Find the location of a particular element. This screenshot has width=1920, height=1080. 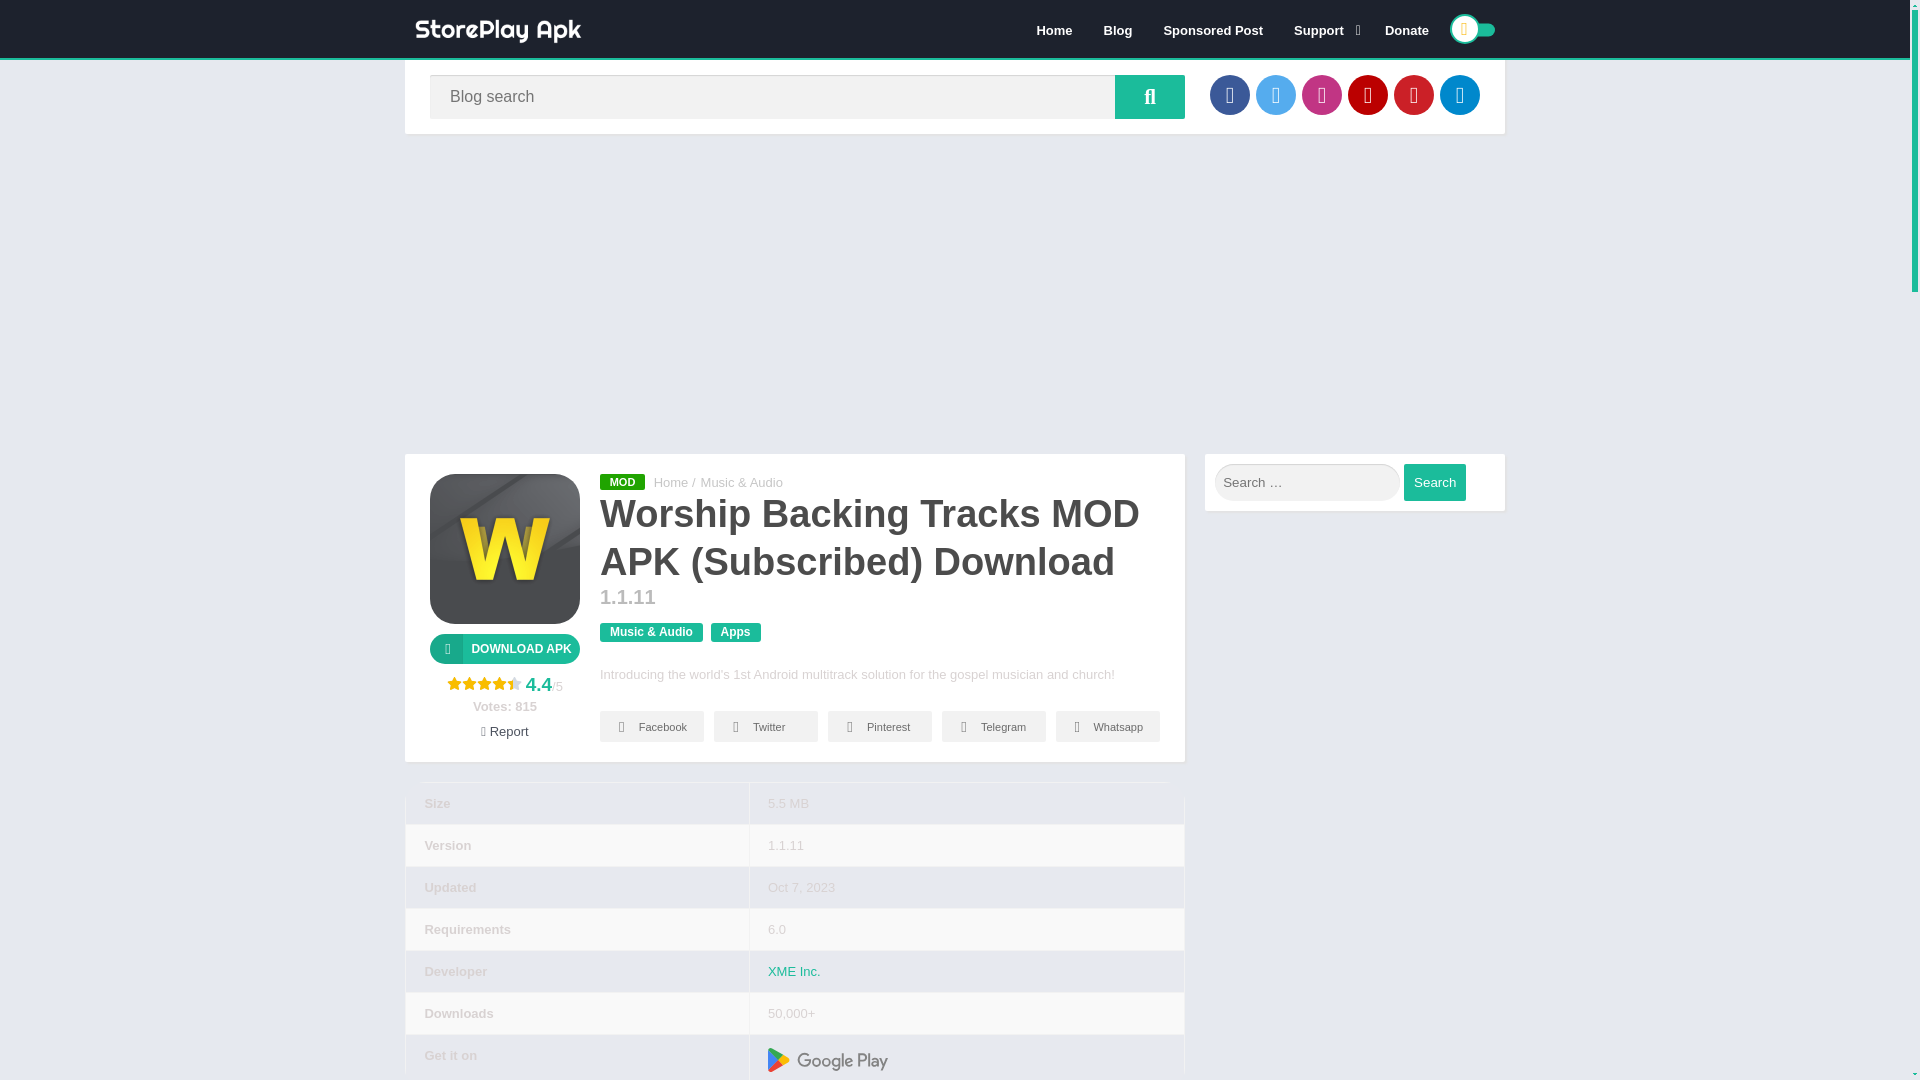

Download APK is located at coordinates (504, 648).